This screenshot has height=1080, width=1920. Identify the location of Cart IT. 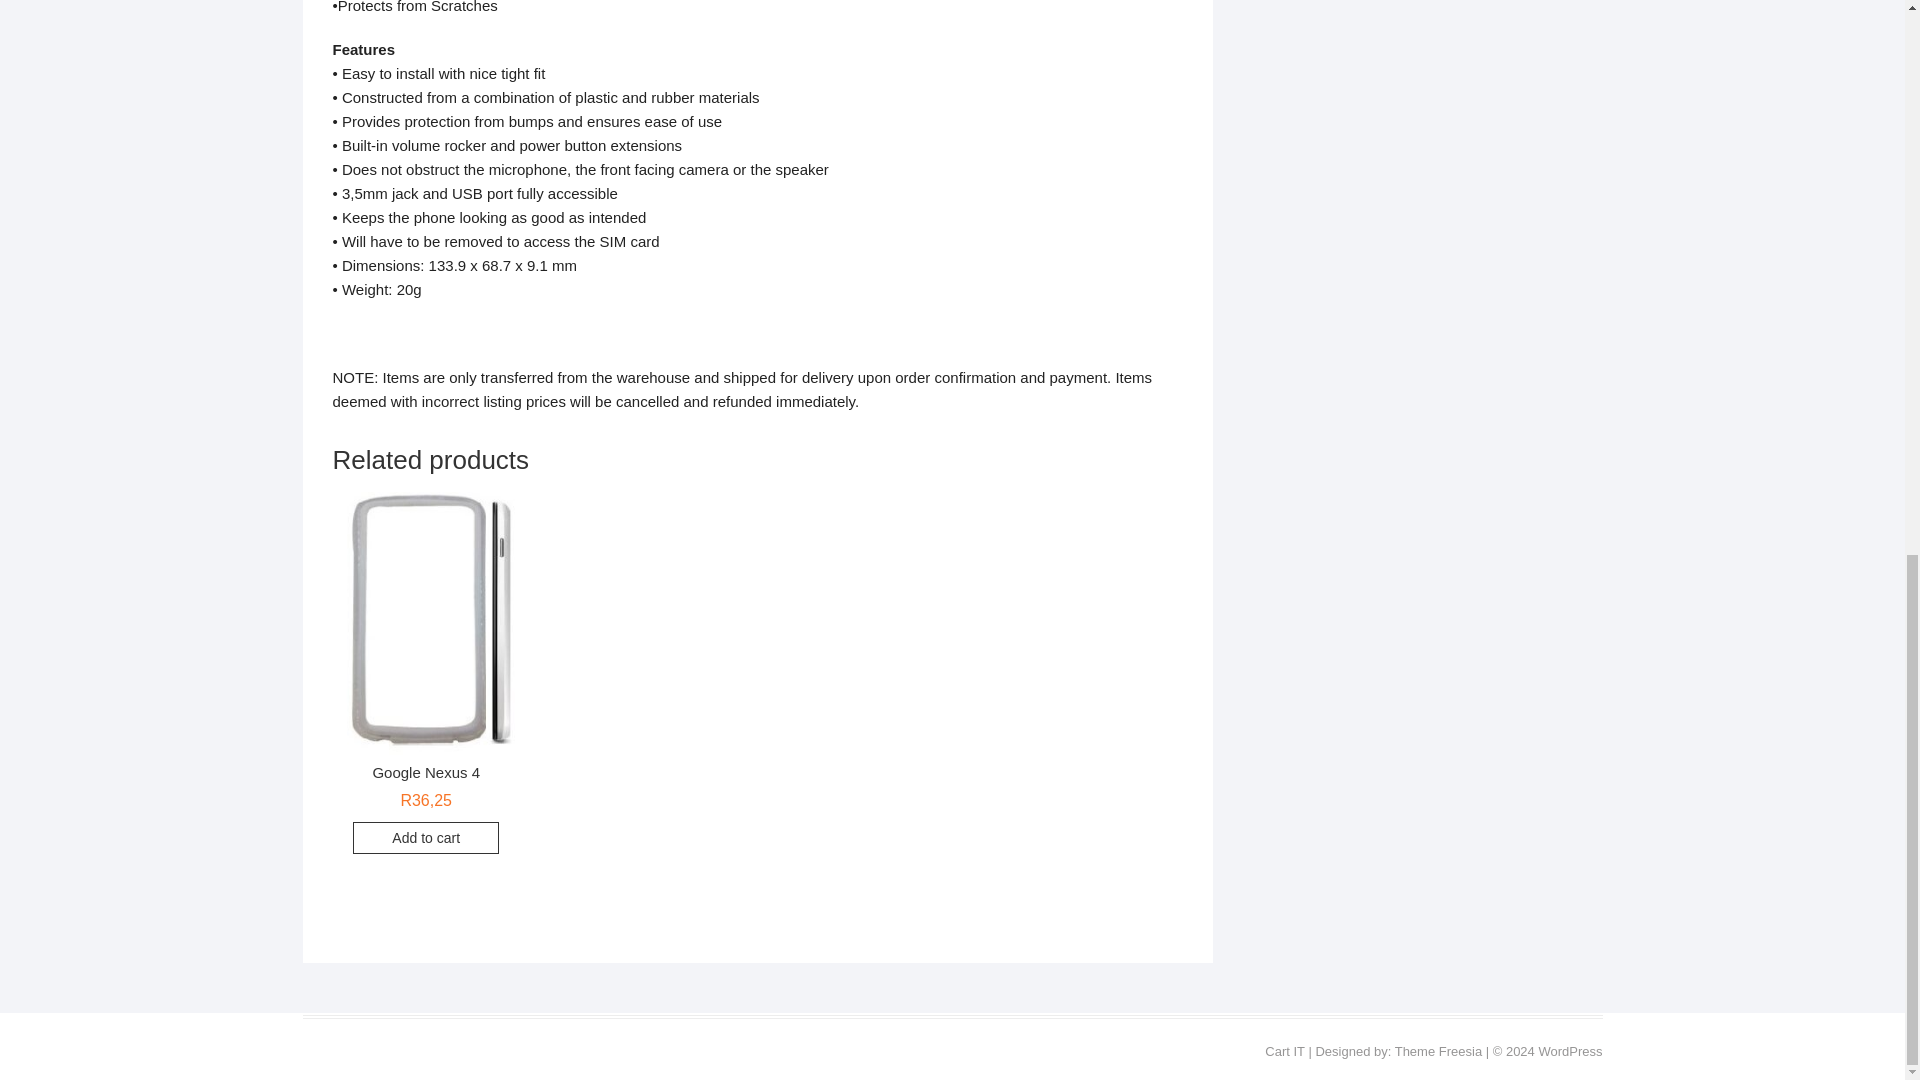
(1285, 1052).